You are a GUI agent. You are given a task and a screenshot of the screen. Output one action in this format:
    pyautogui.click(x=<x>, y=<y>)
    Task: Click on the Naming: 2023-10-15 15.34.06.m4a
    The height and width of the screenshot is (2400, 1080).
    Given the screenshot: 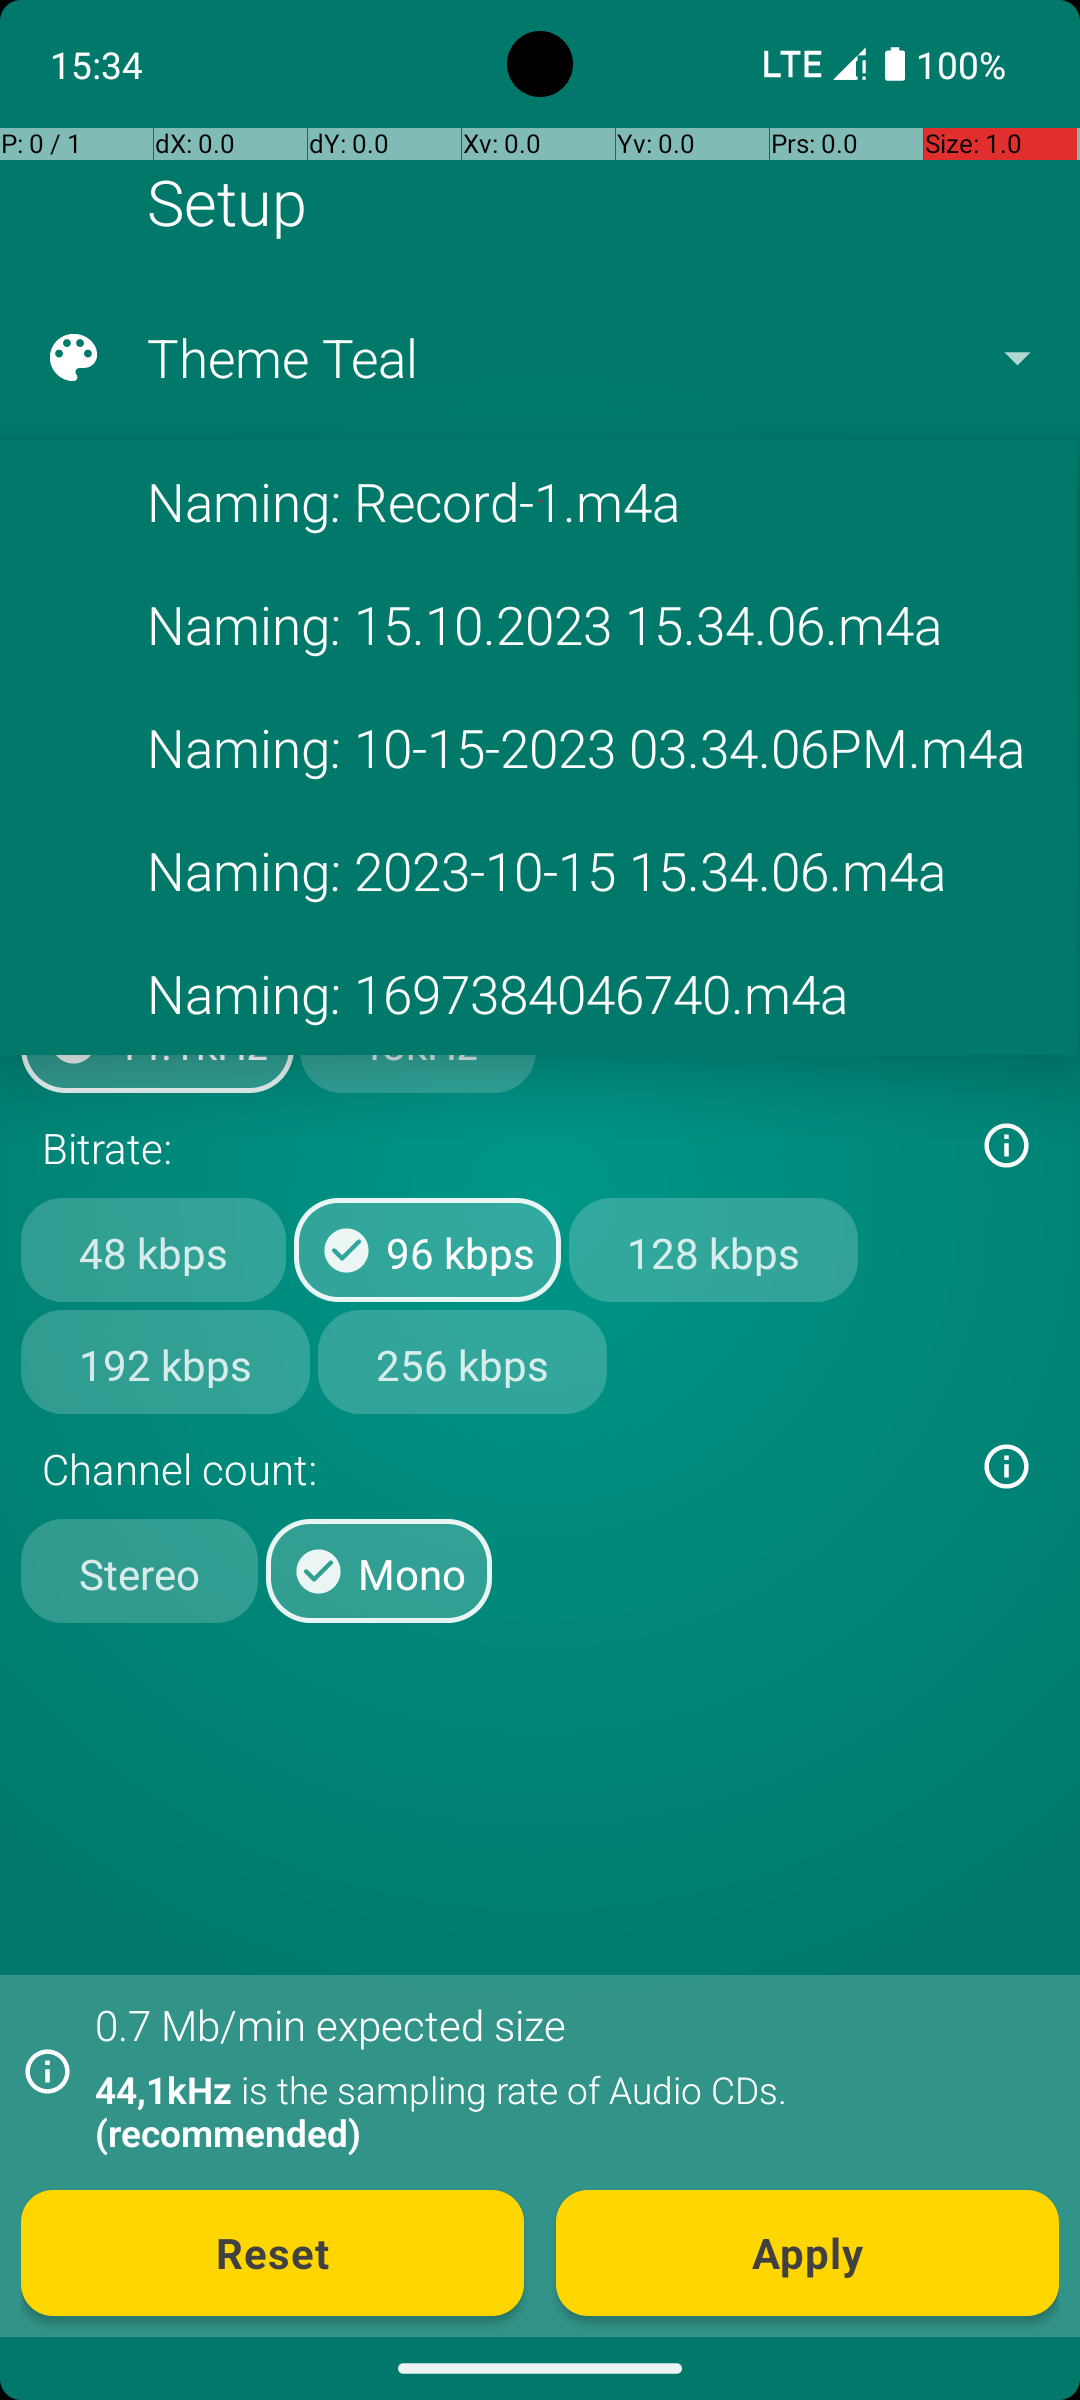 What is the action you would take?
    pyautogui.click(x=538, y=870)
    